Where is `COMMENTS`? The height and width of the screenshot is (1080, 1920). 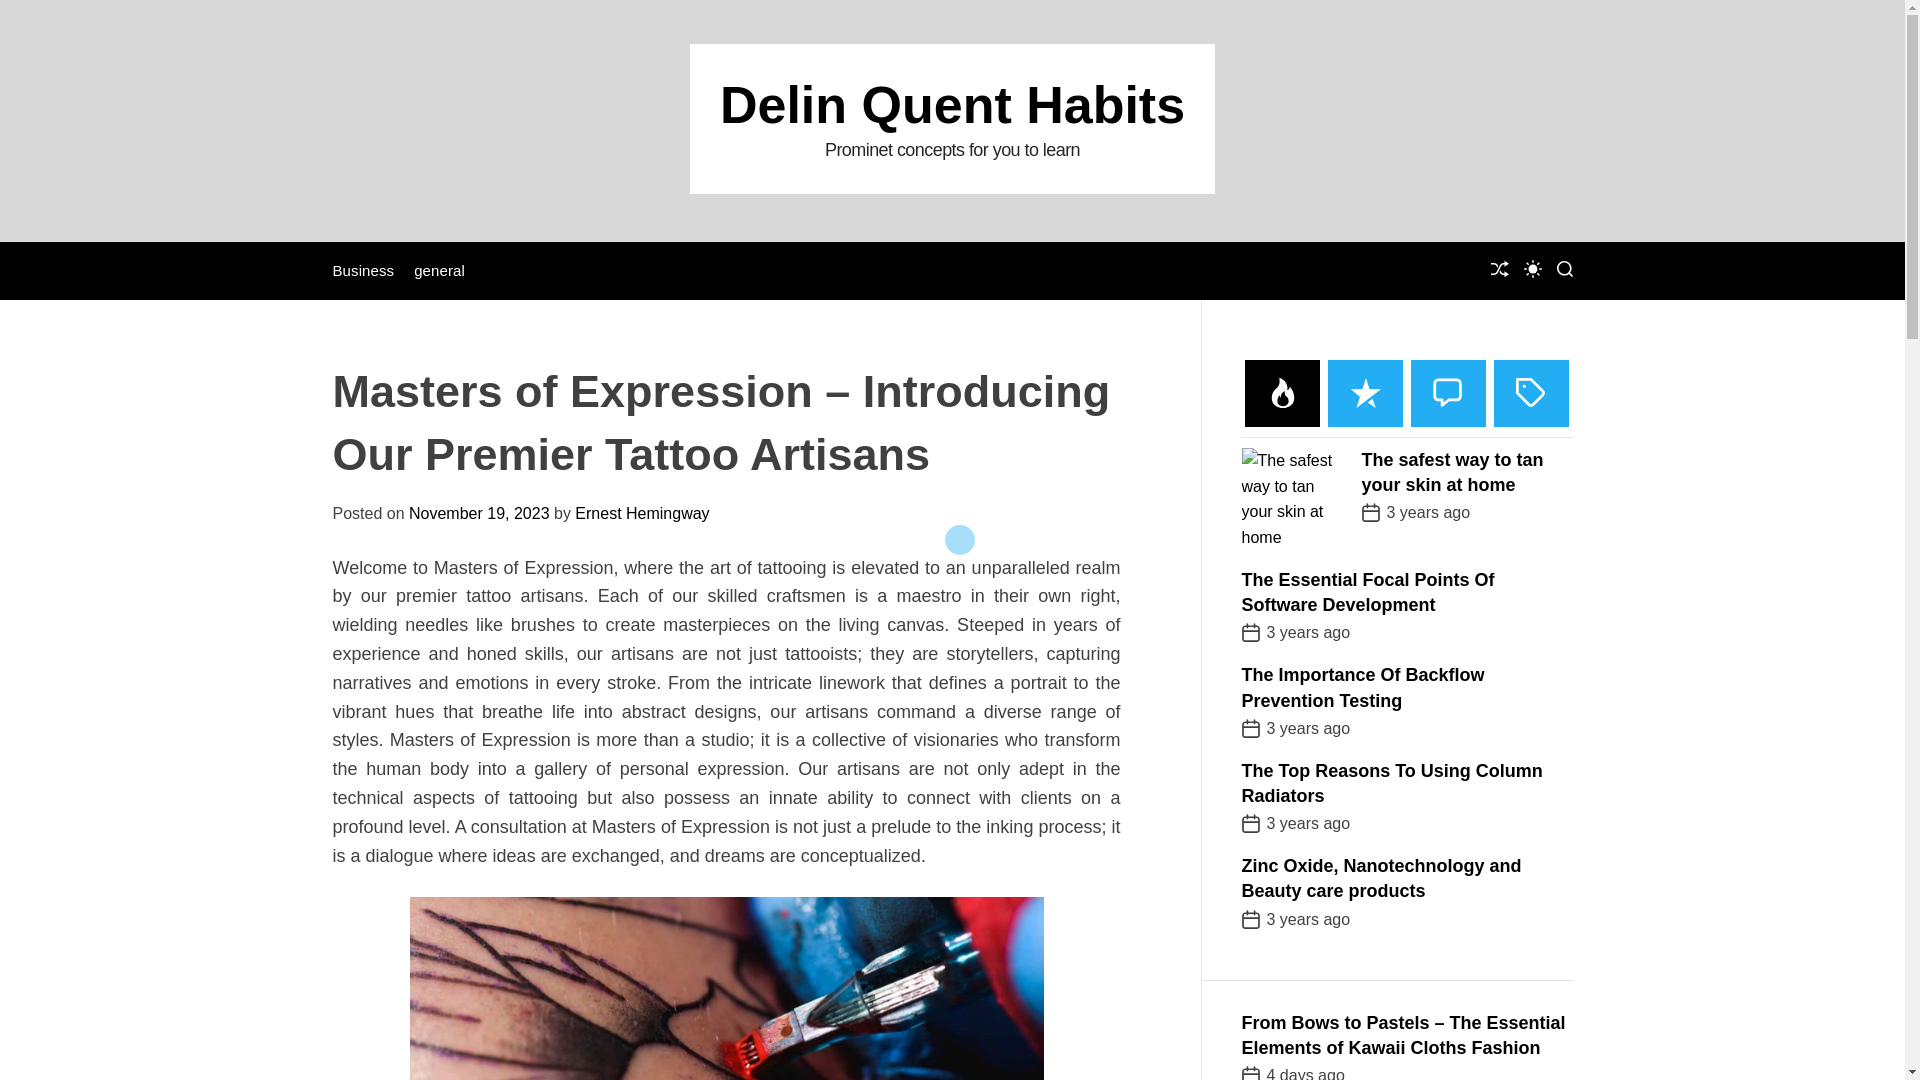
COMMENTS is located at coordinates (1448, 392).